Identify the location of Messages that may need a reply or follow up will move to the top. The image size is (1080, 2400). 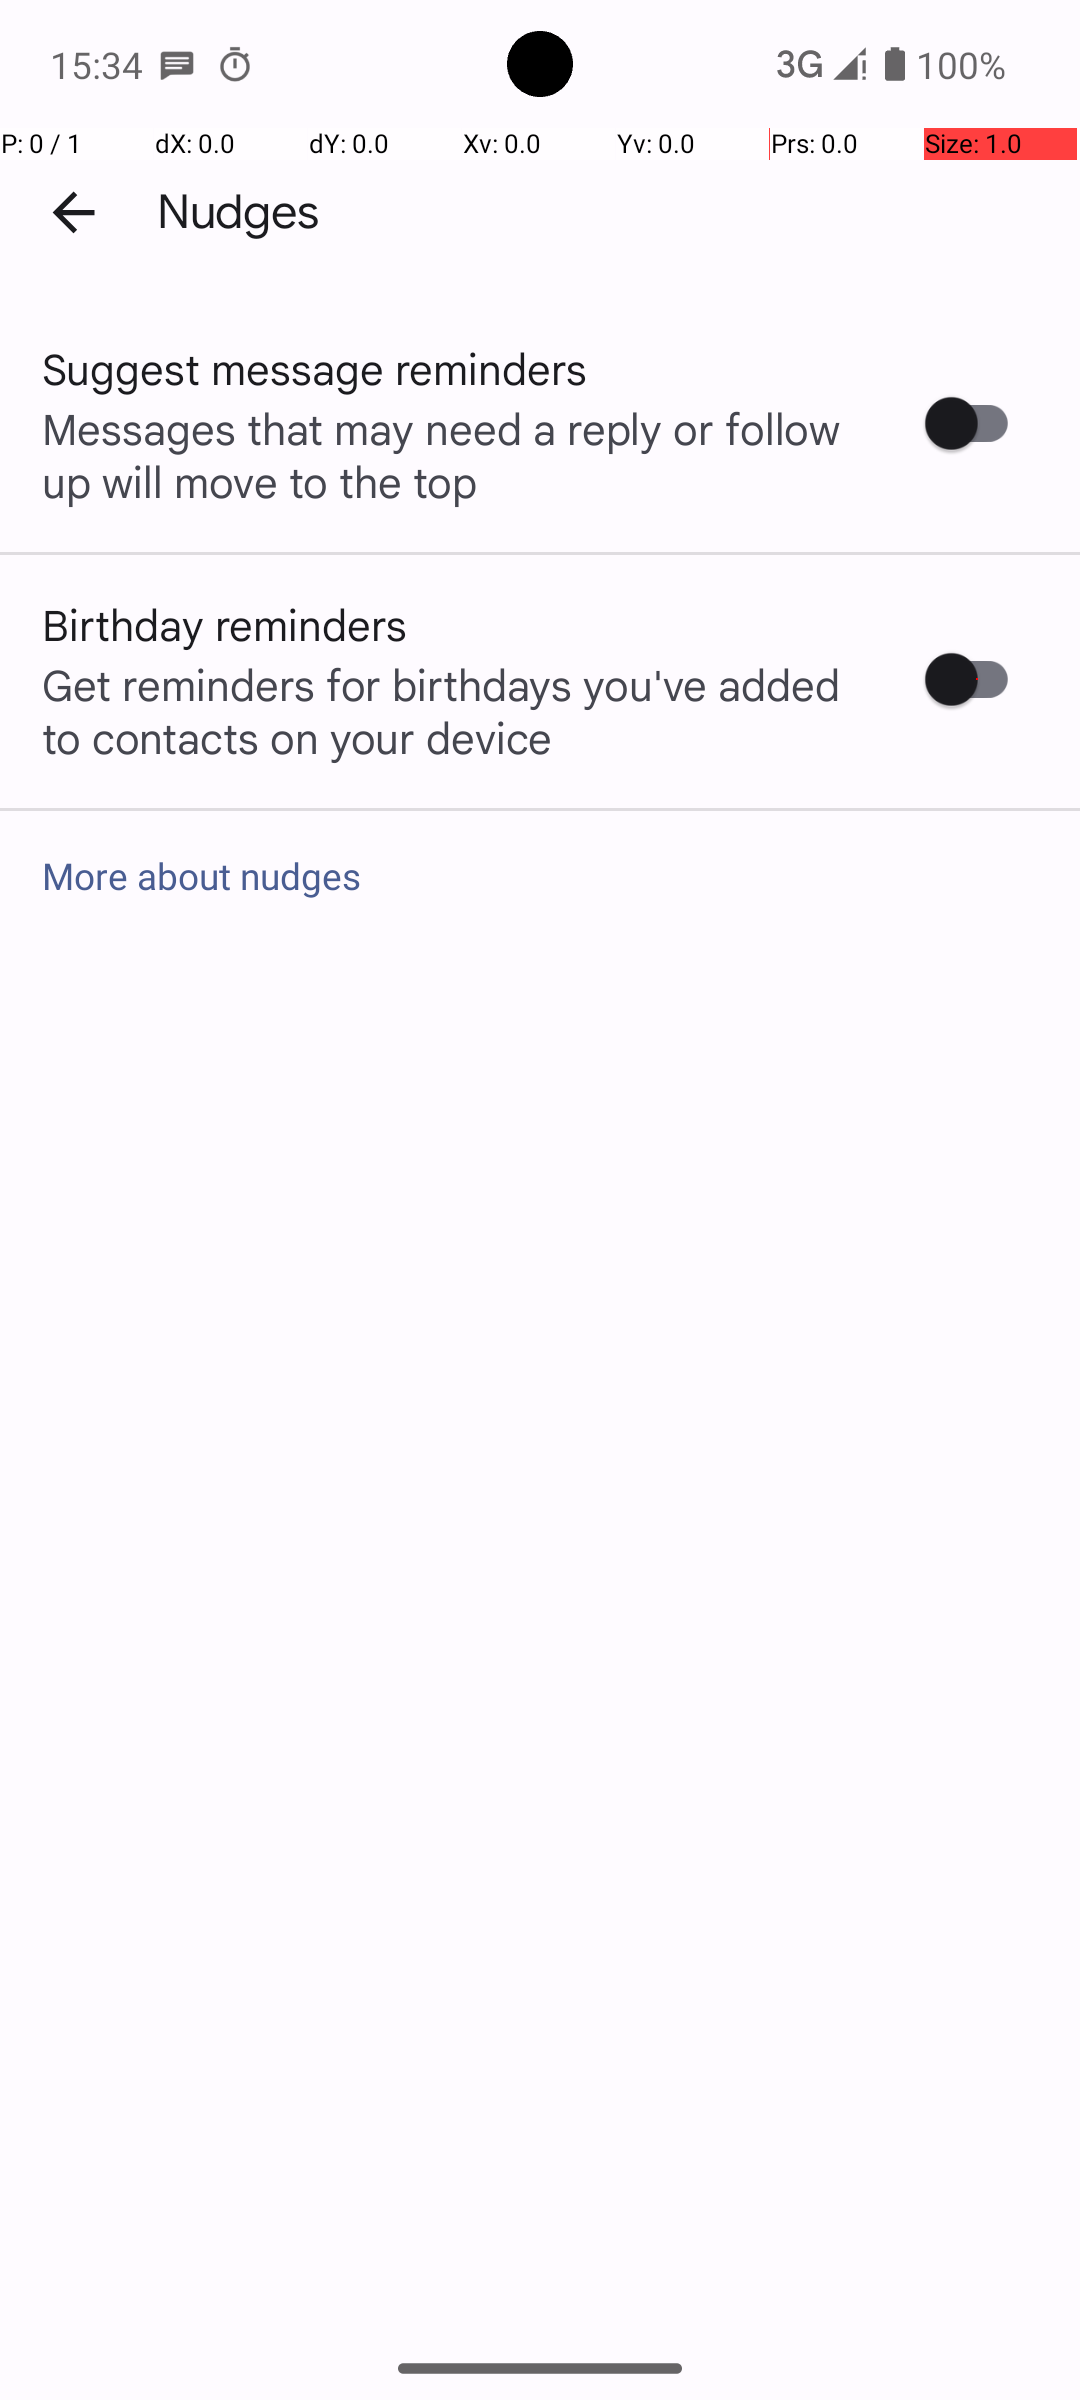
(458, 454).